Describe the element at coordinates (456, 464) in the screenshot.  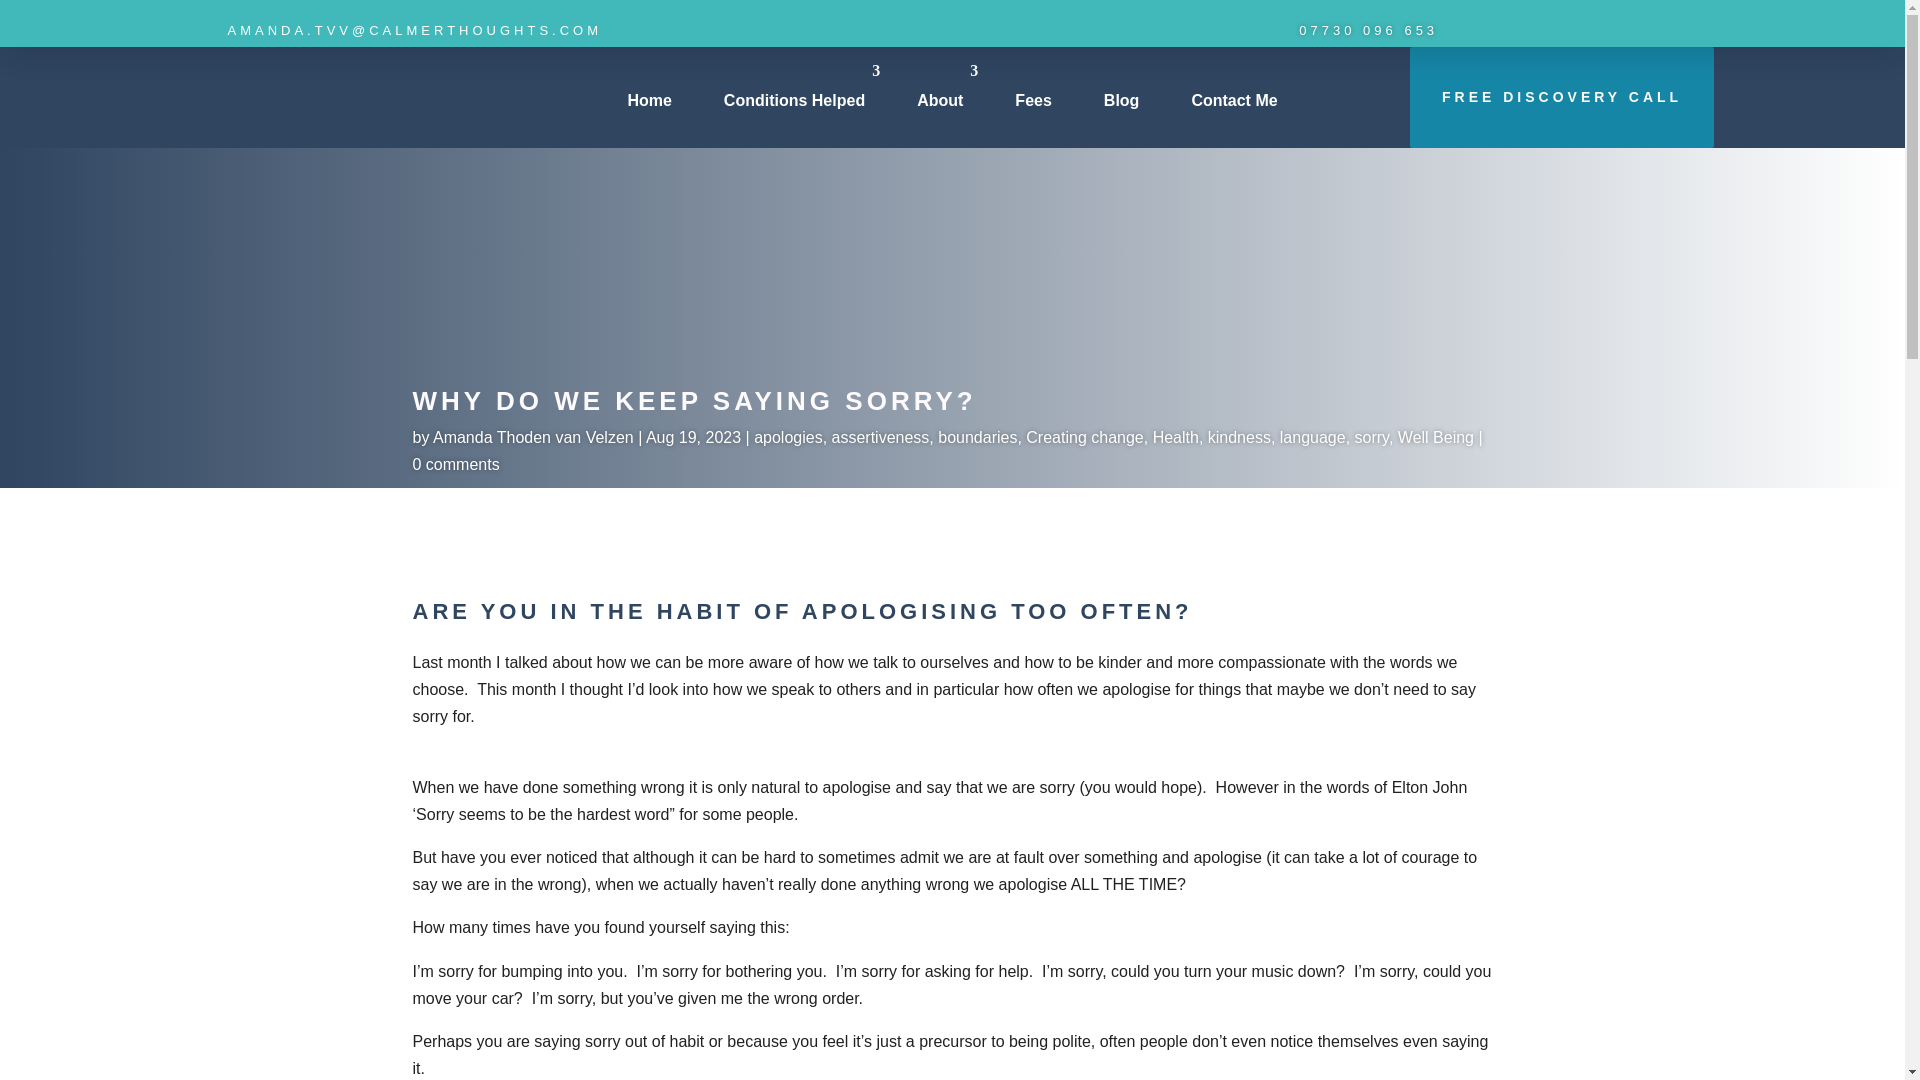
I see `0 comments` at that location.